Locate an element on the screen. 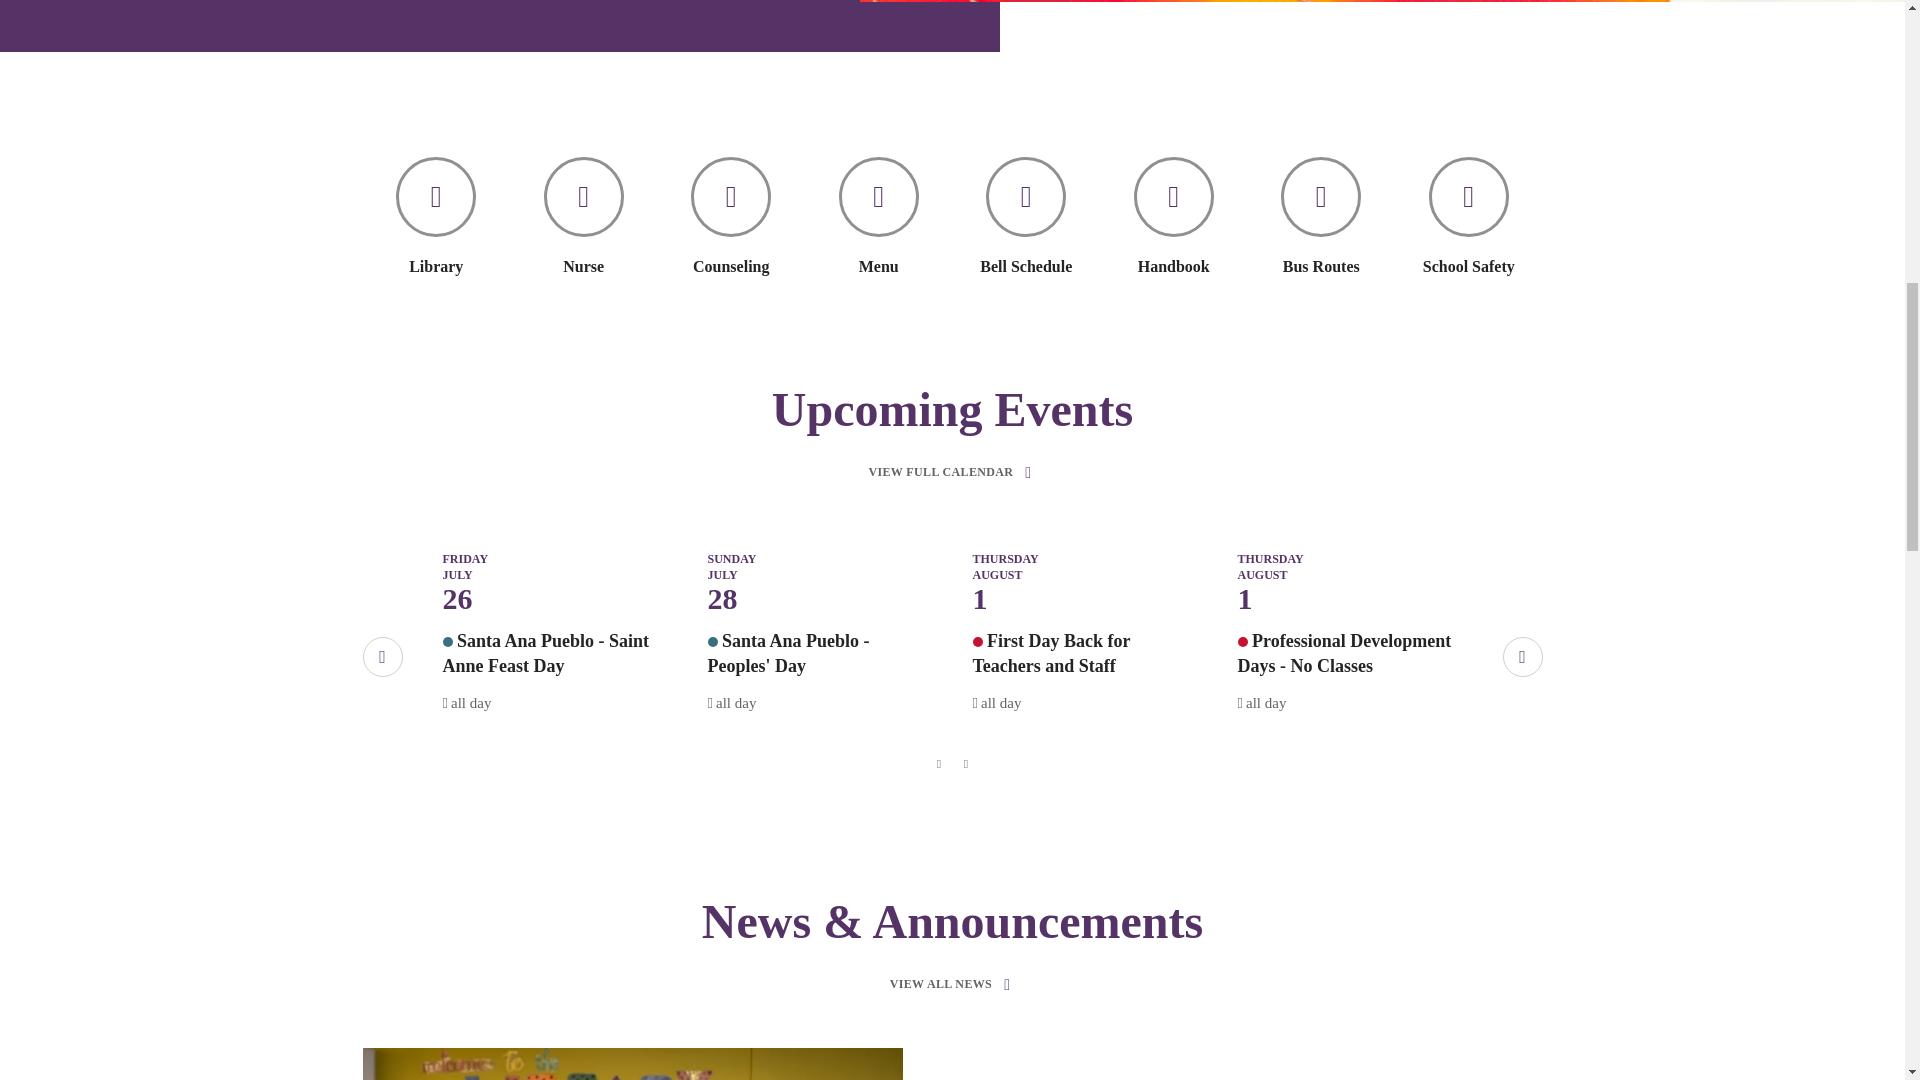 The height and width of the screenshot is (1080, 1920). APS SY 2024-2025 Community and Cultural Activities Calendar is located at coordinates (446, 642).